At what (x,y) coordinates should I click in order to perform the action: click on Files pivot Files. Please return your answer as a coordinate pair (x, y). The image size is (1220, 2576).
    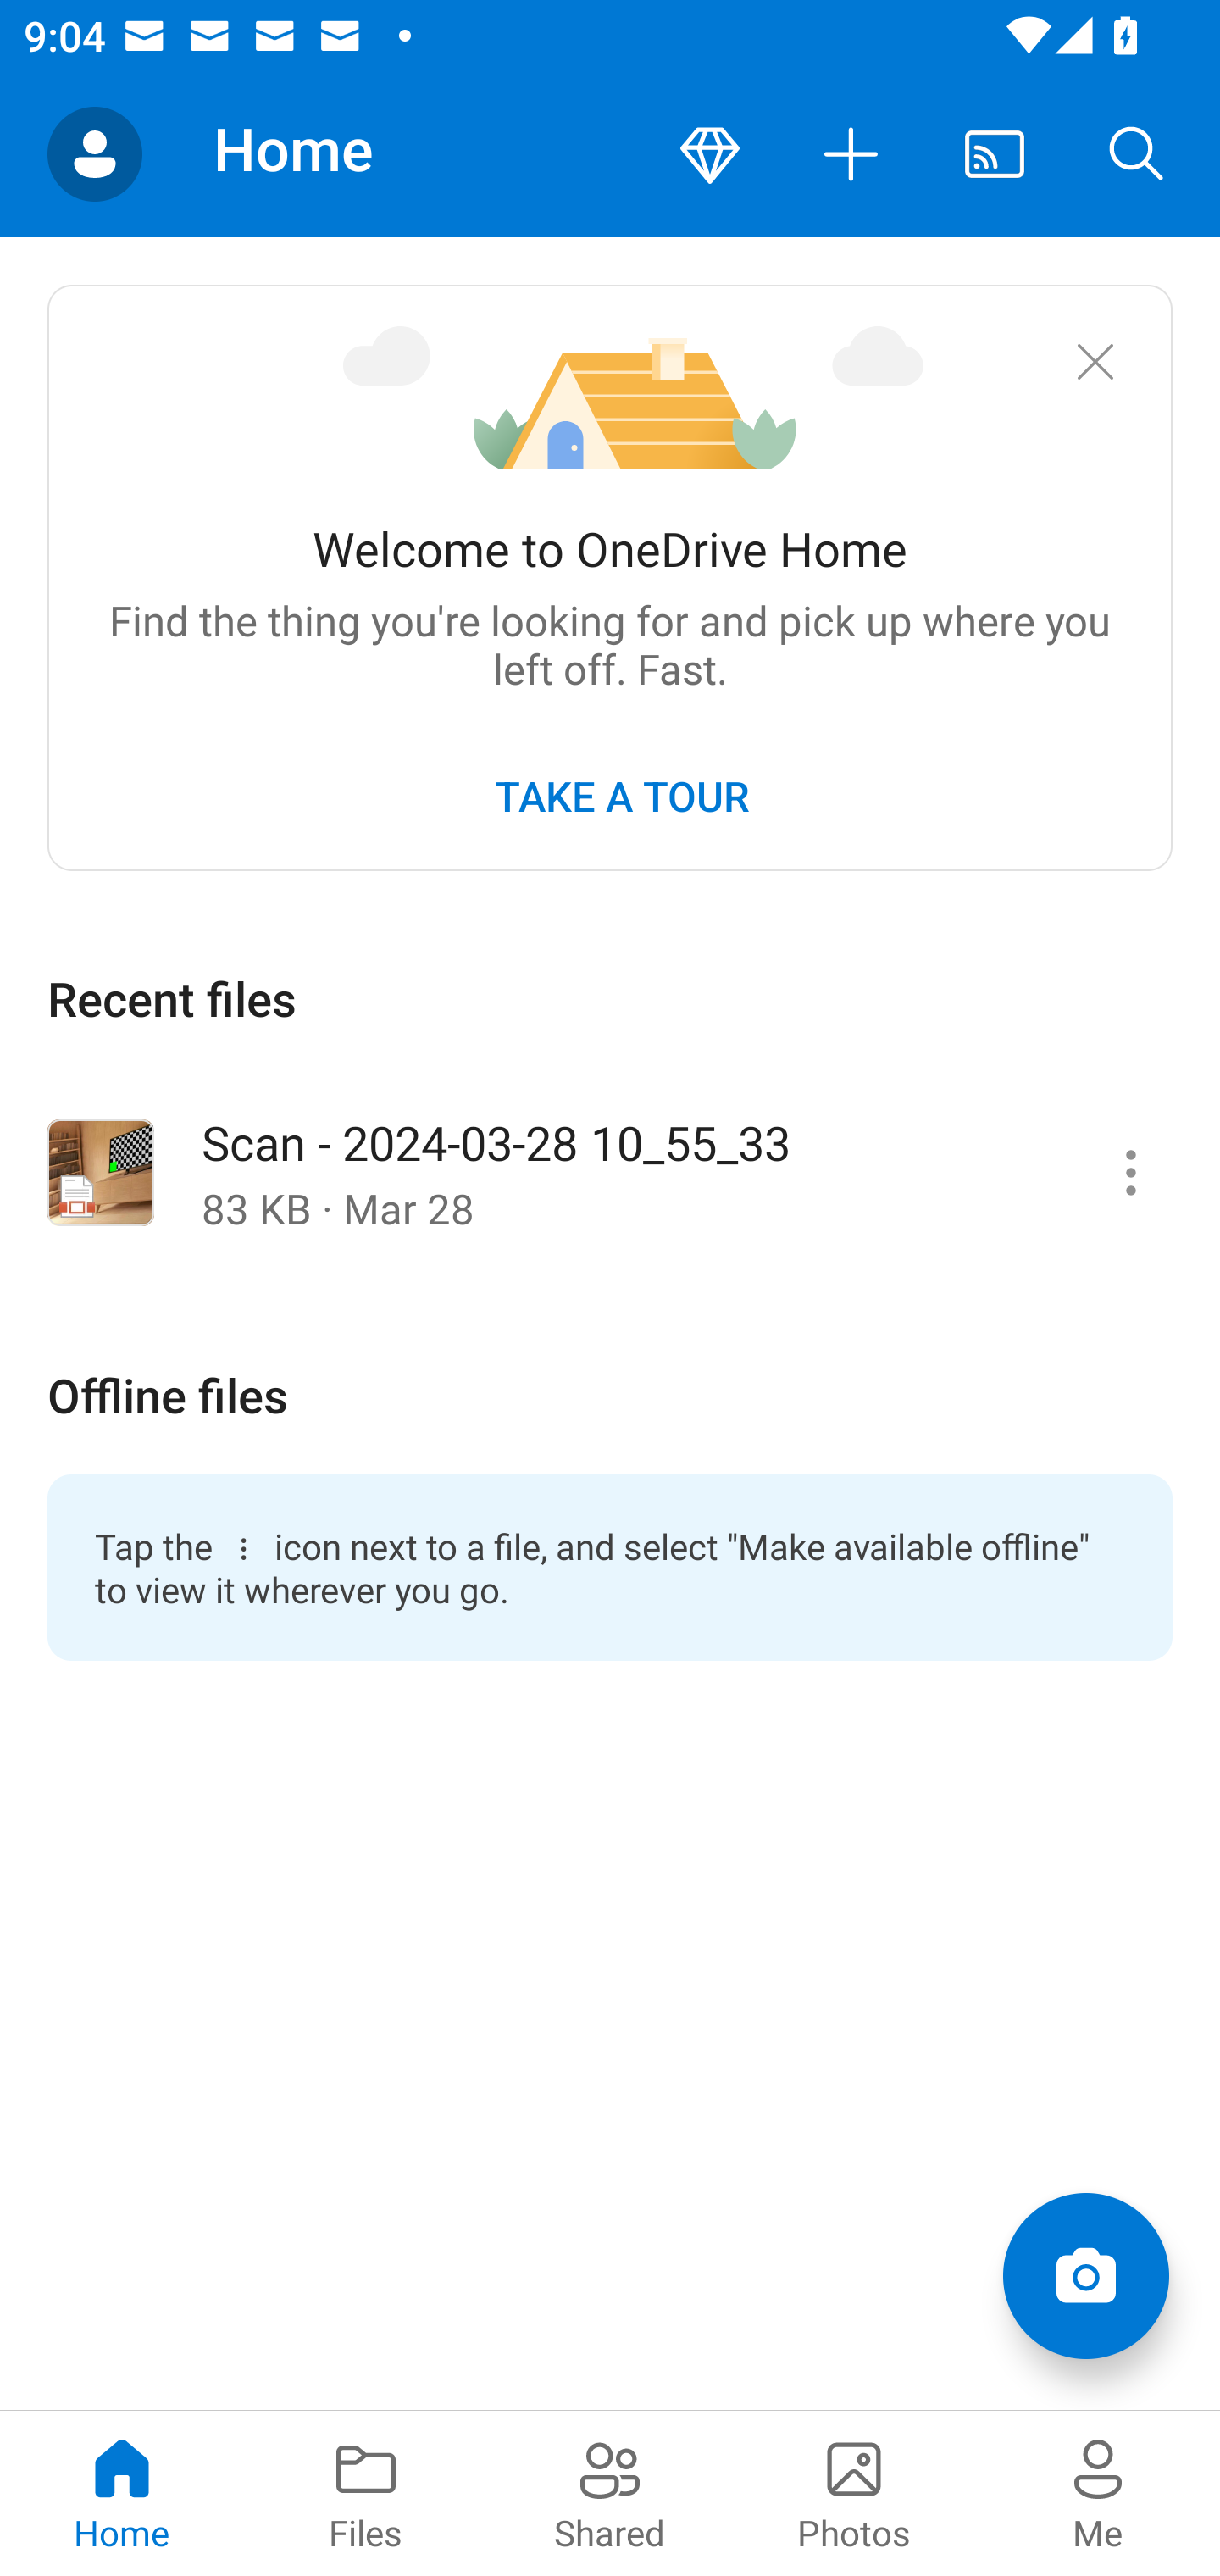
    Looking at the image, I should click on (366, 2493).